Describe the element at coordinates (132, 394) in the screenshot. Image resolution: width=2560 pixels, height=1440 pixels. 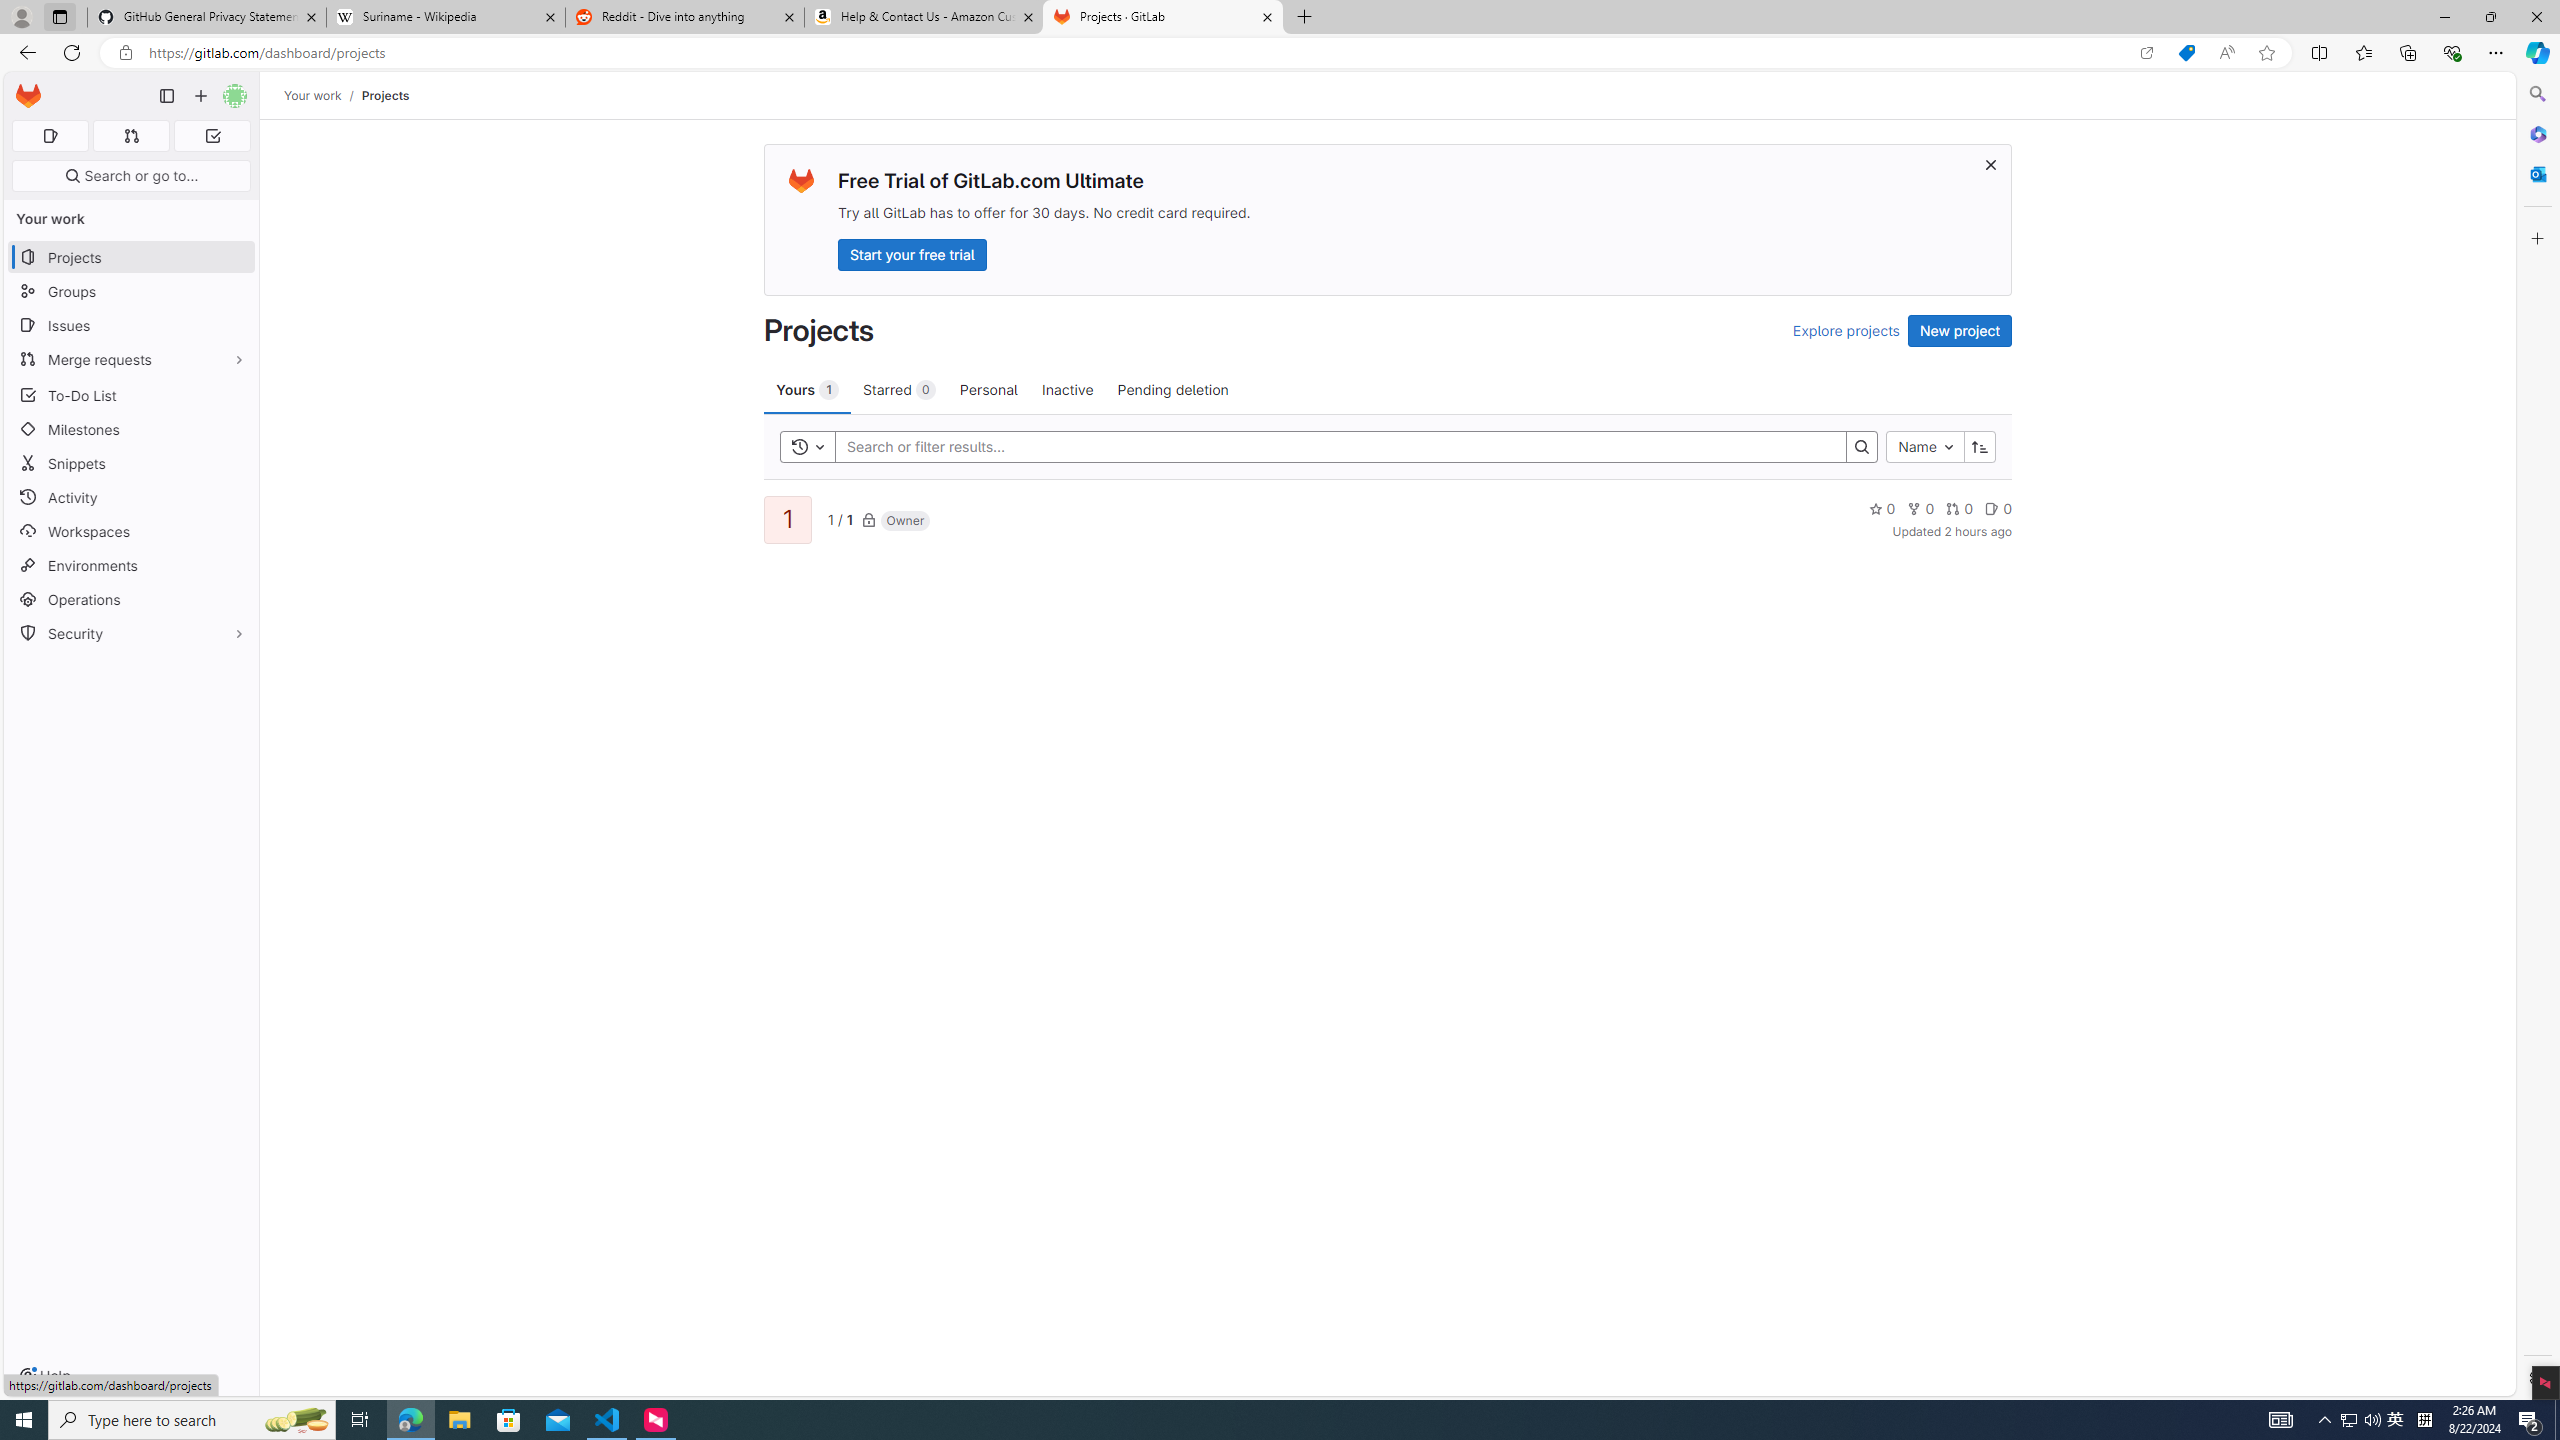
I see `To-Do List` at that location.